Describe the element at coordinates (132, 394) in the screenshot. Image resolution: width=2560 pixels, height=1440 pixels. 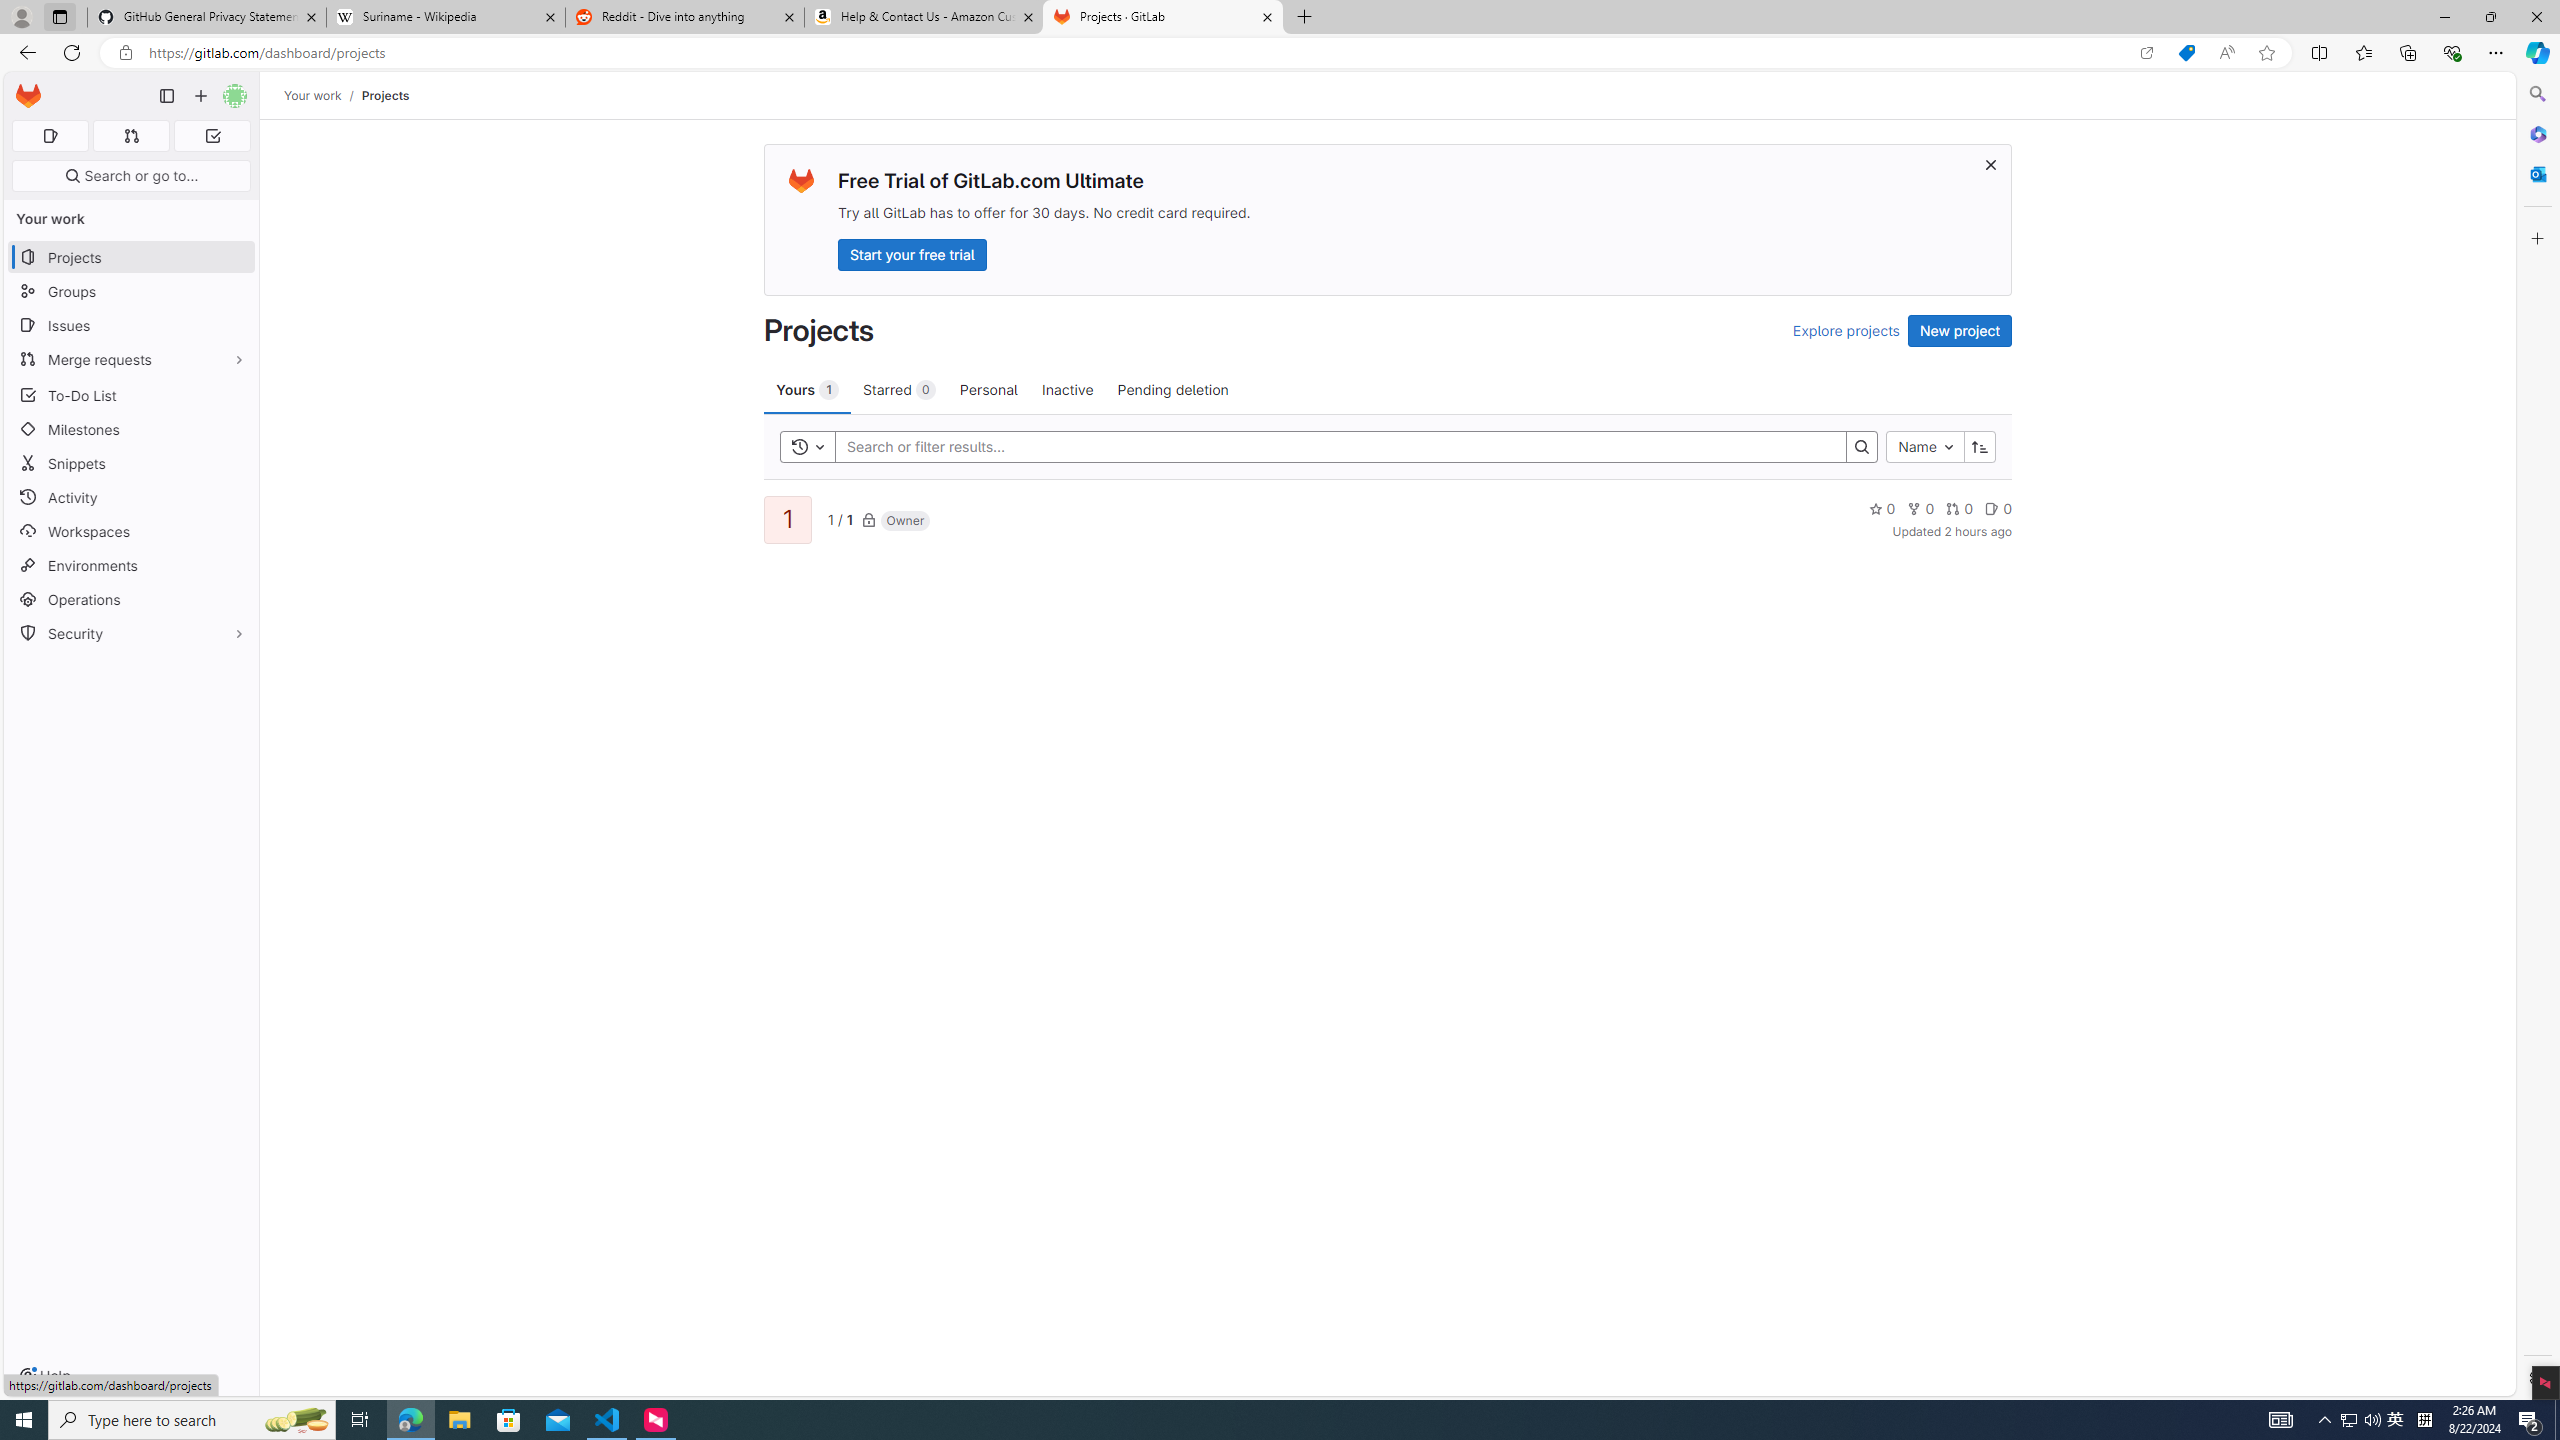
I see `To-Do List` at that location.